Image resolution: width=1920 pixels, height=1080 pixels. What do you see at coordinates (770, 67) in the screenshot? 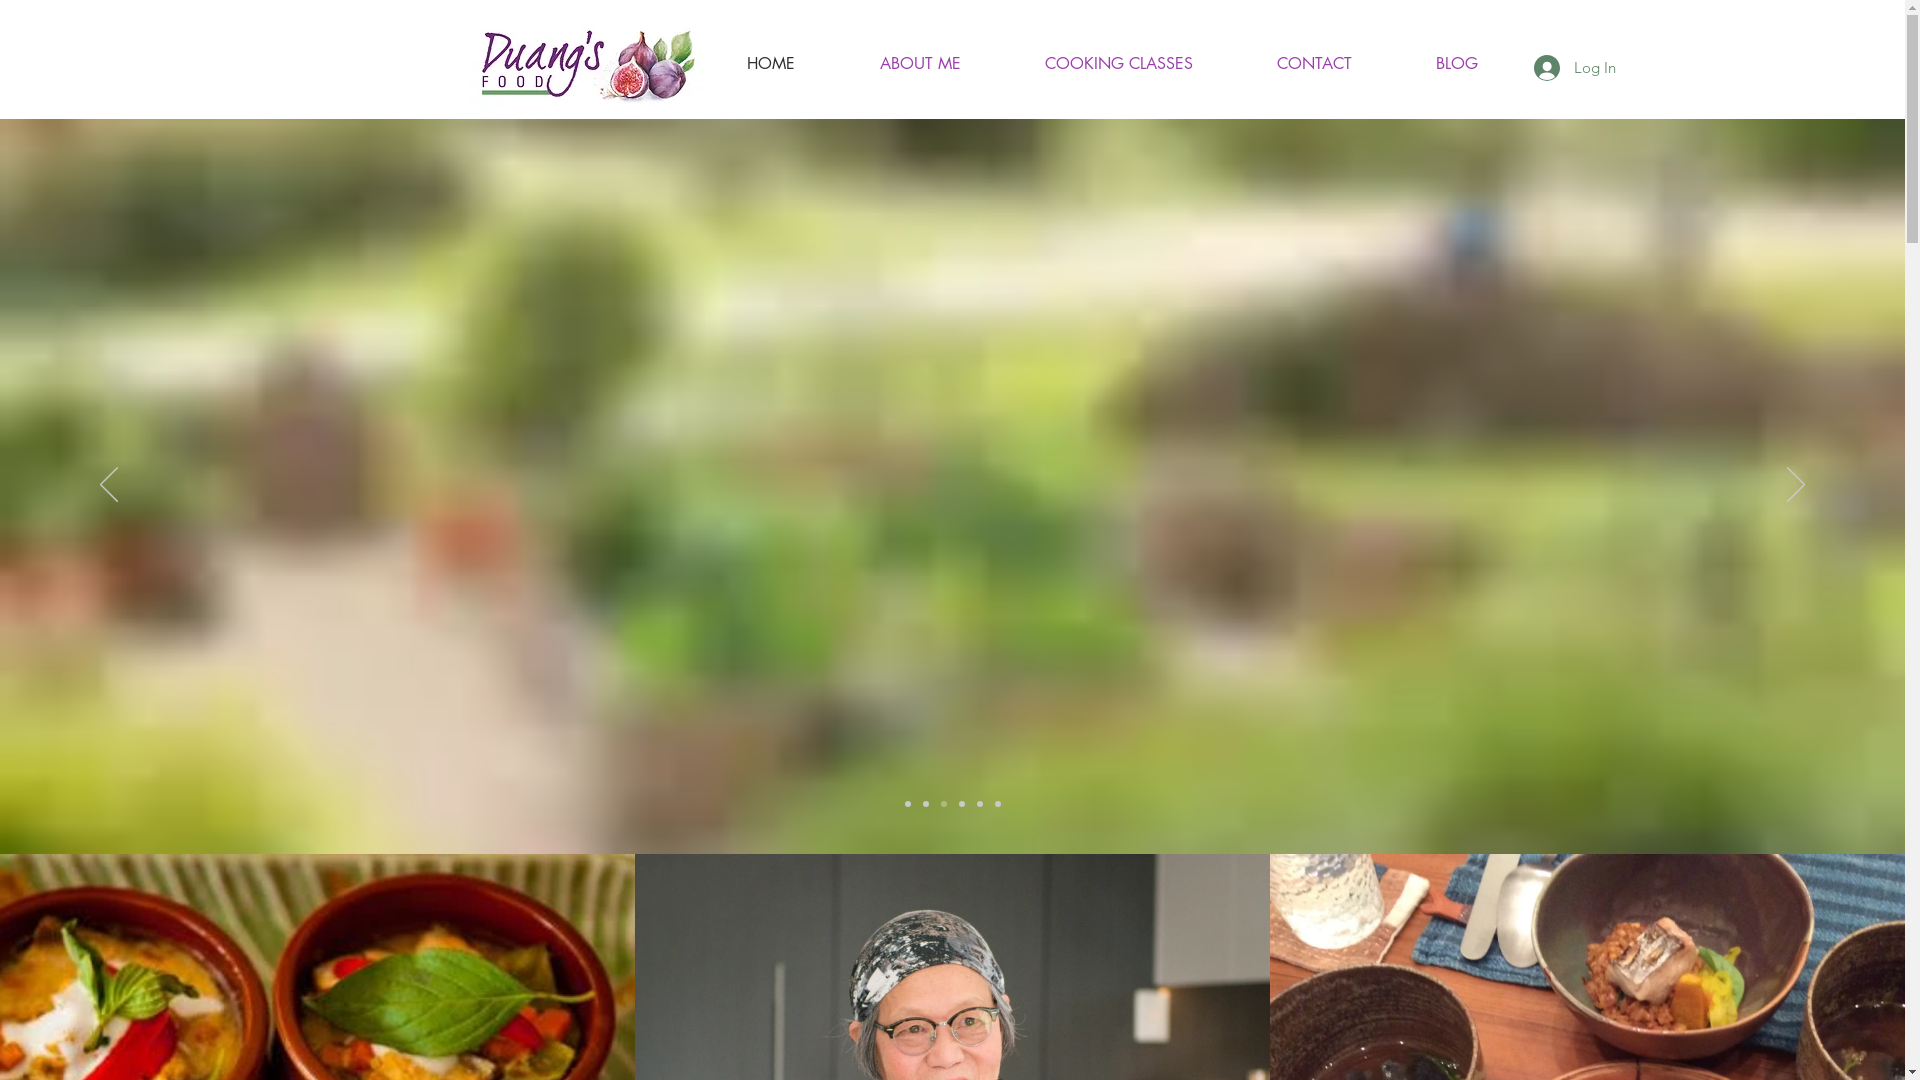
I see `HOME` at bounding box center [770, 67].